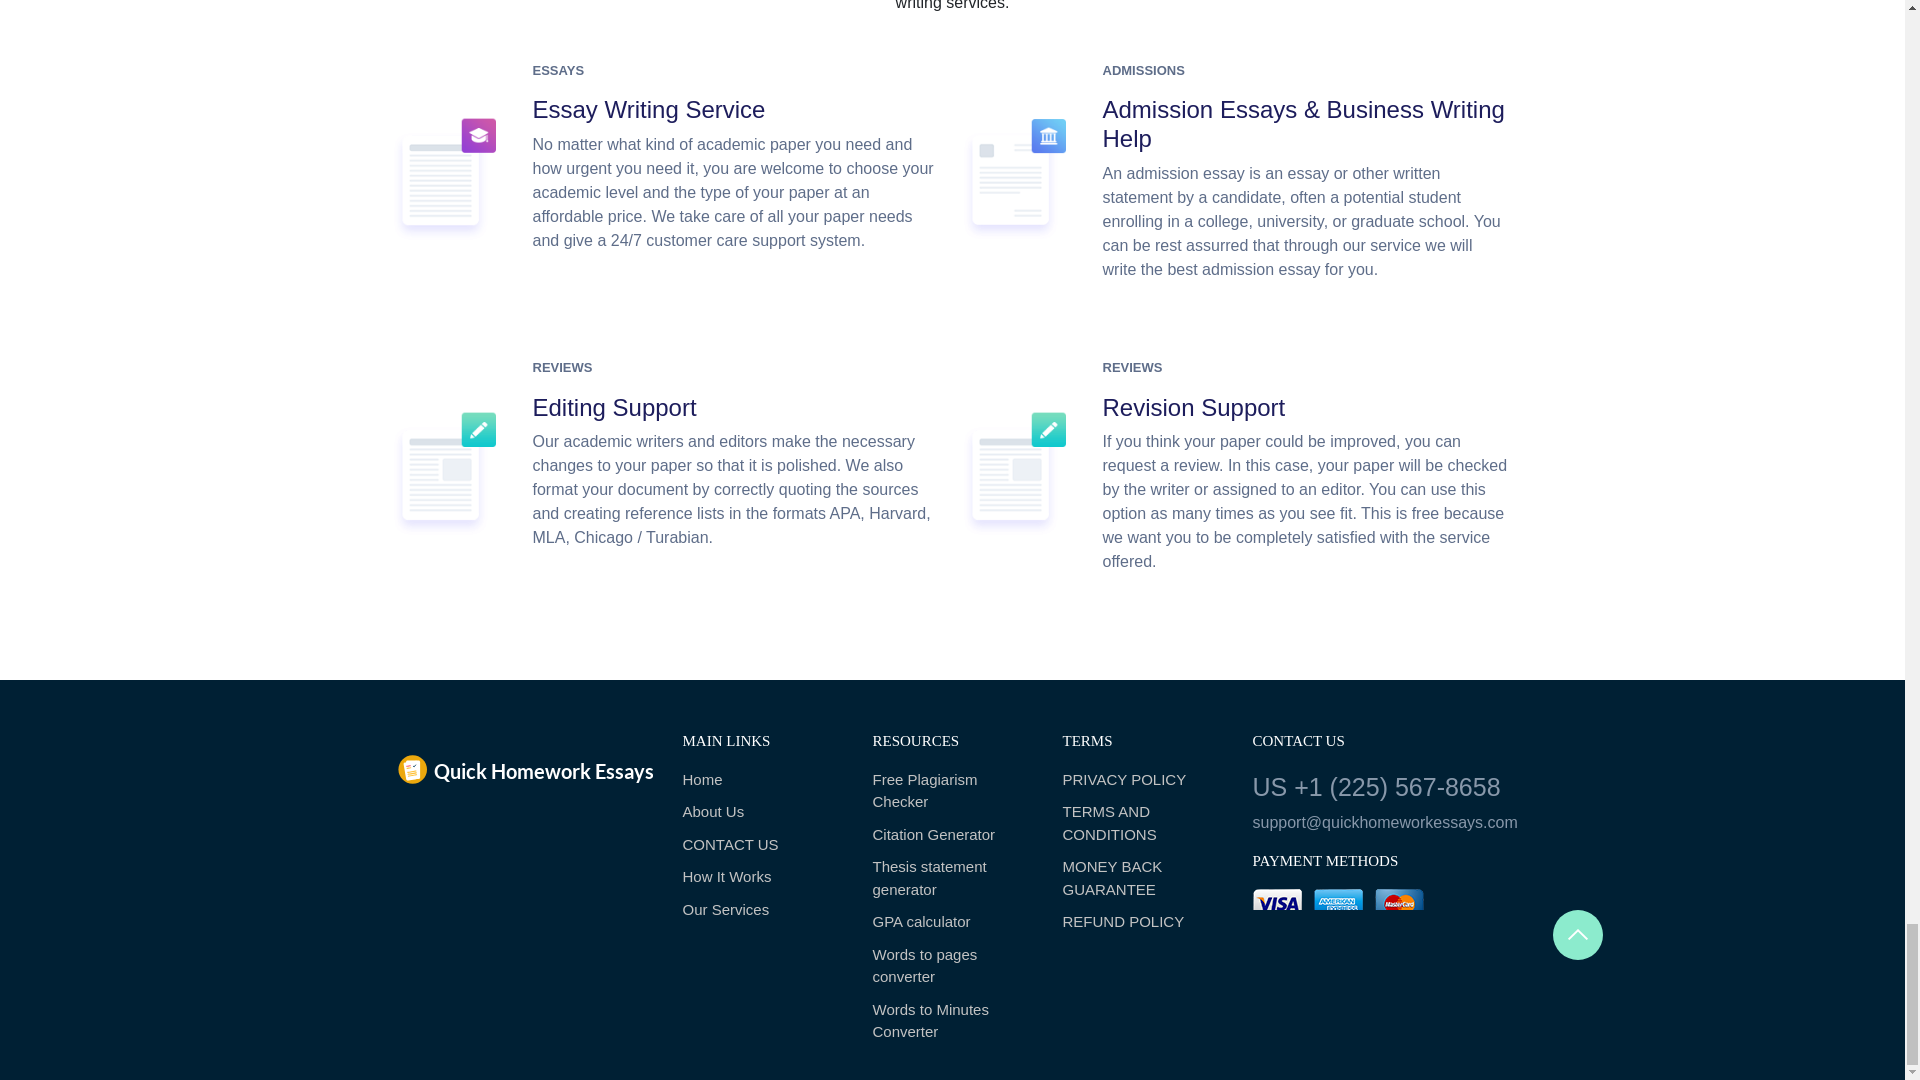 The height and width of the screenshot is (1080, 1920). What do you see at coordinates (762, 812) in the screenshot?
I see `About Us` at bounding box center [762, 812].